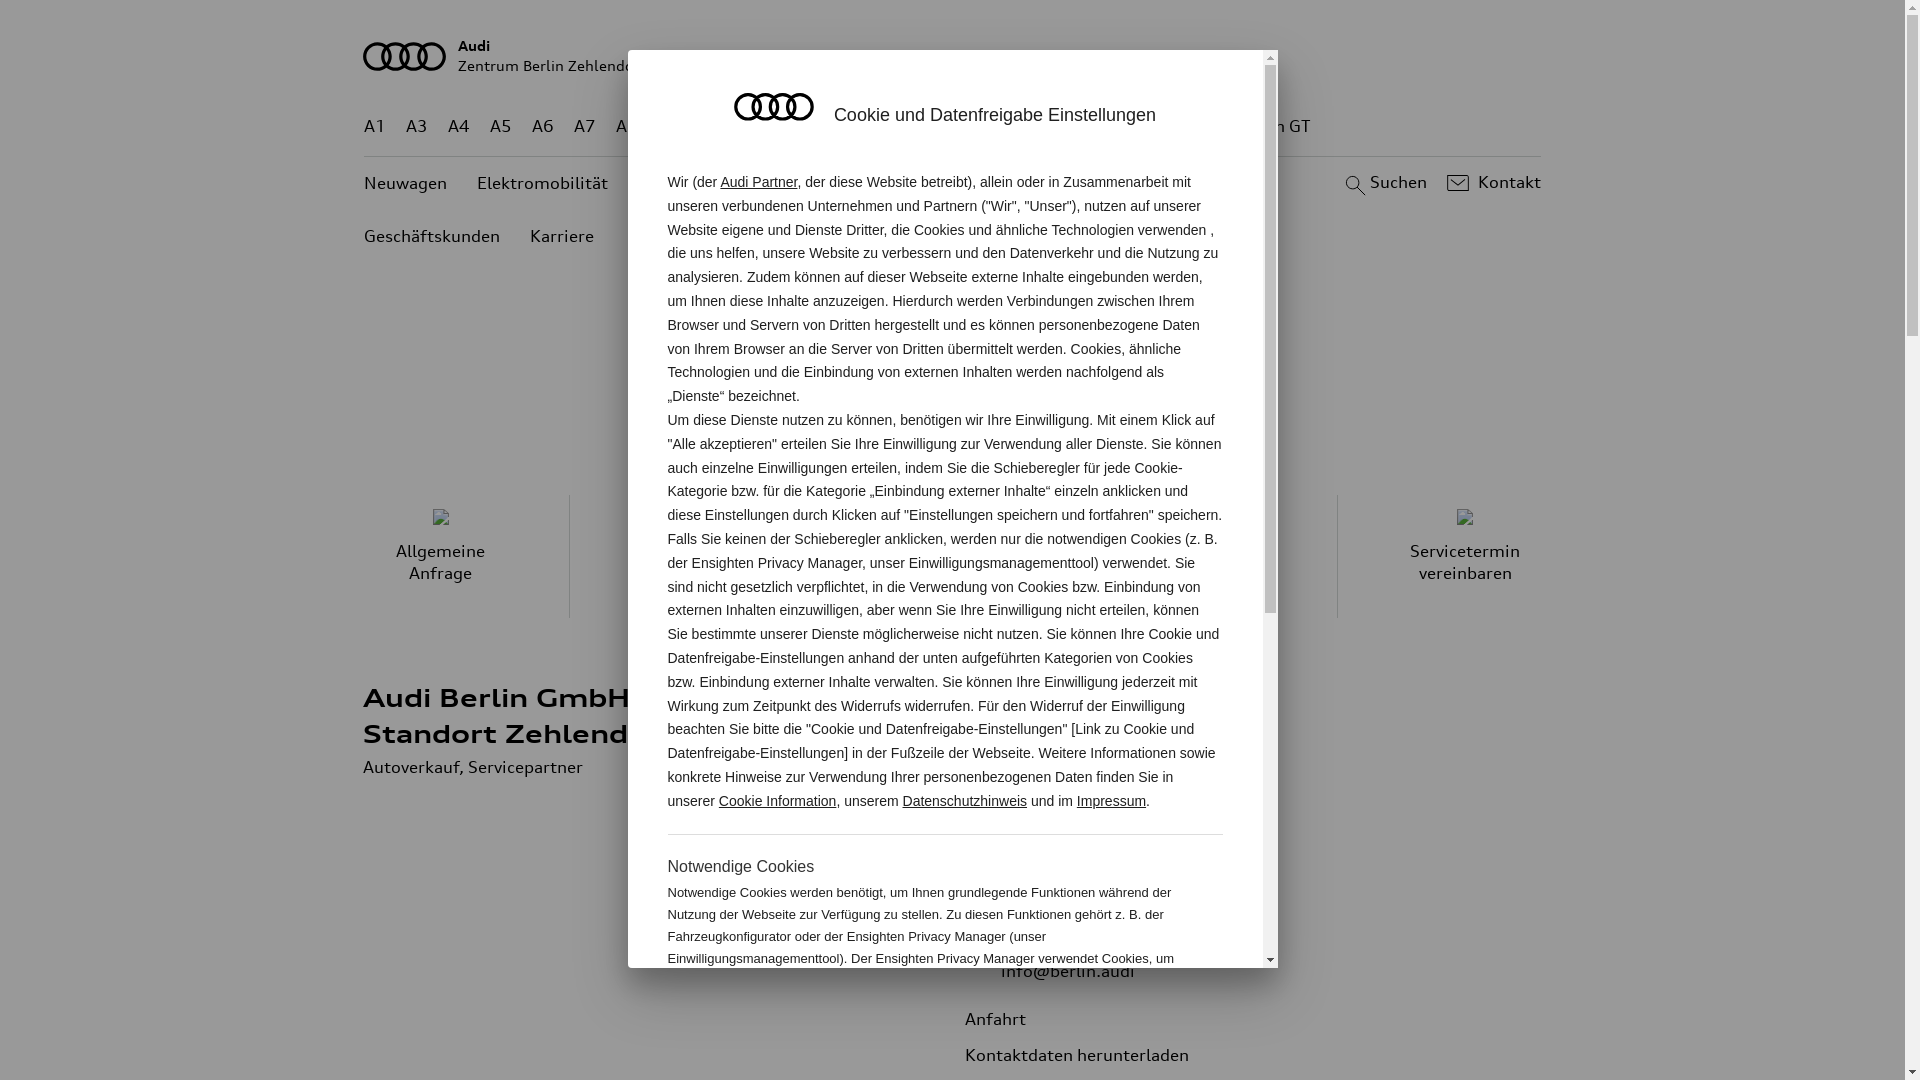 This screenshot has height=1080, width=1920. What do you see at coordinates (459, 126) in the screenshot?
I see `A4` at bounding box center [459, 126].